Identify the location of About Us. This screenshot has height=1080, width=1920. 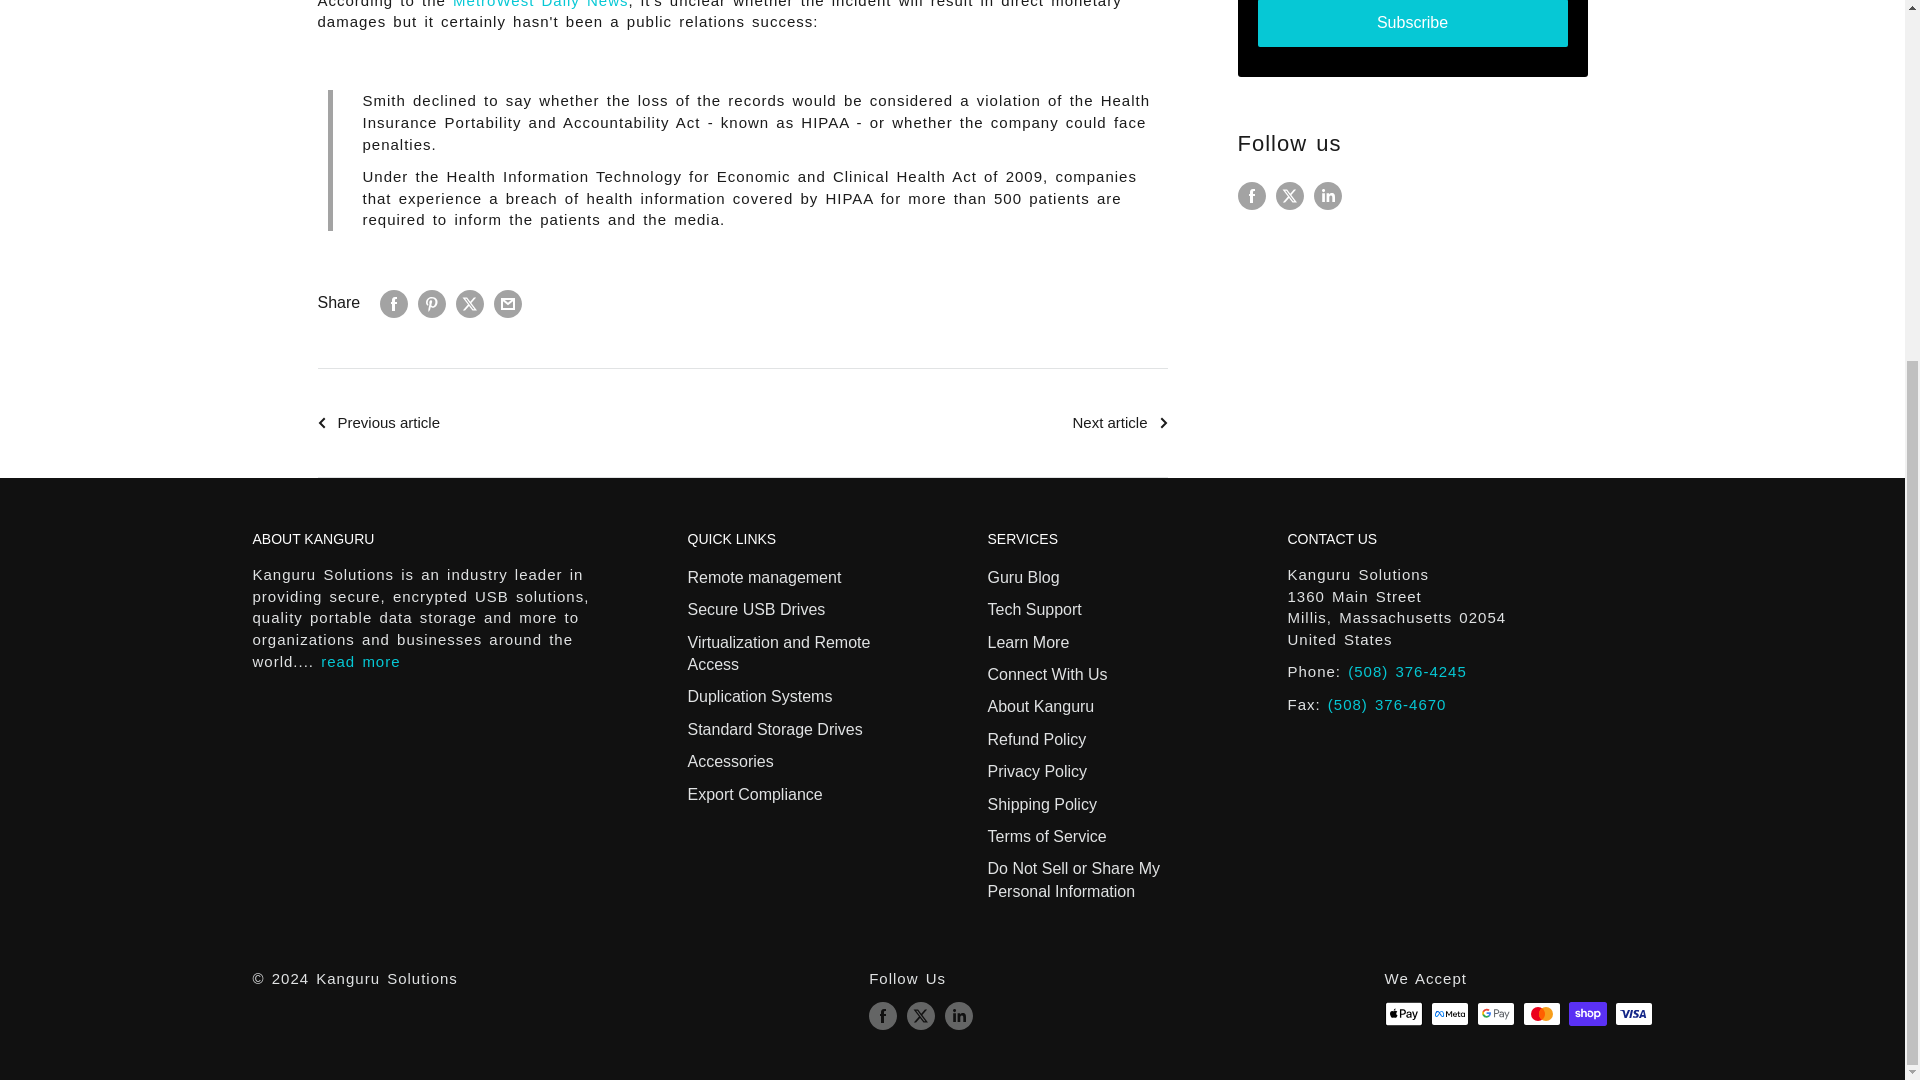
(360, 661).